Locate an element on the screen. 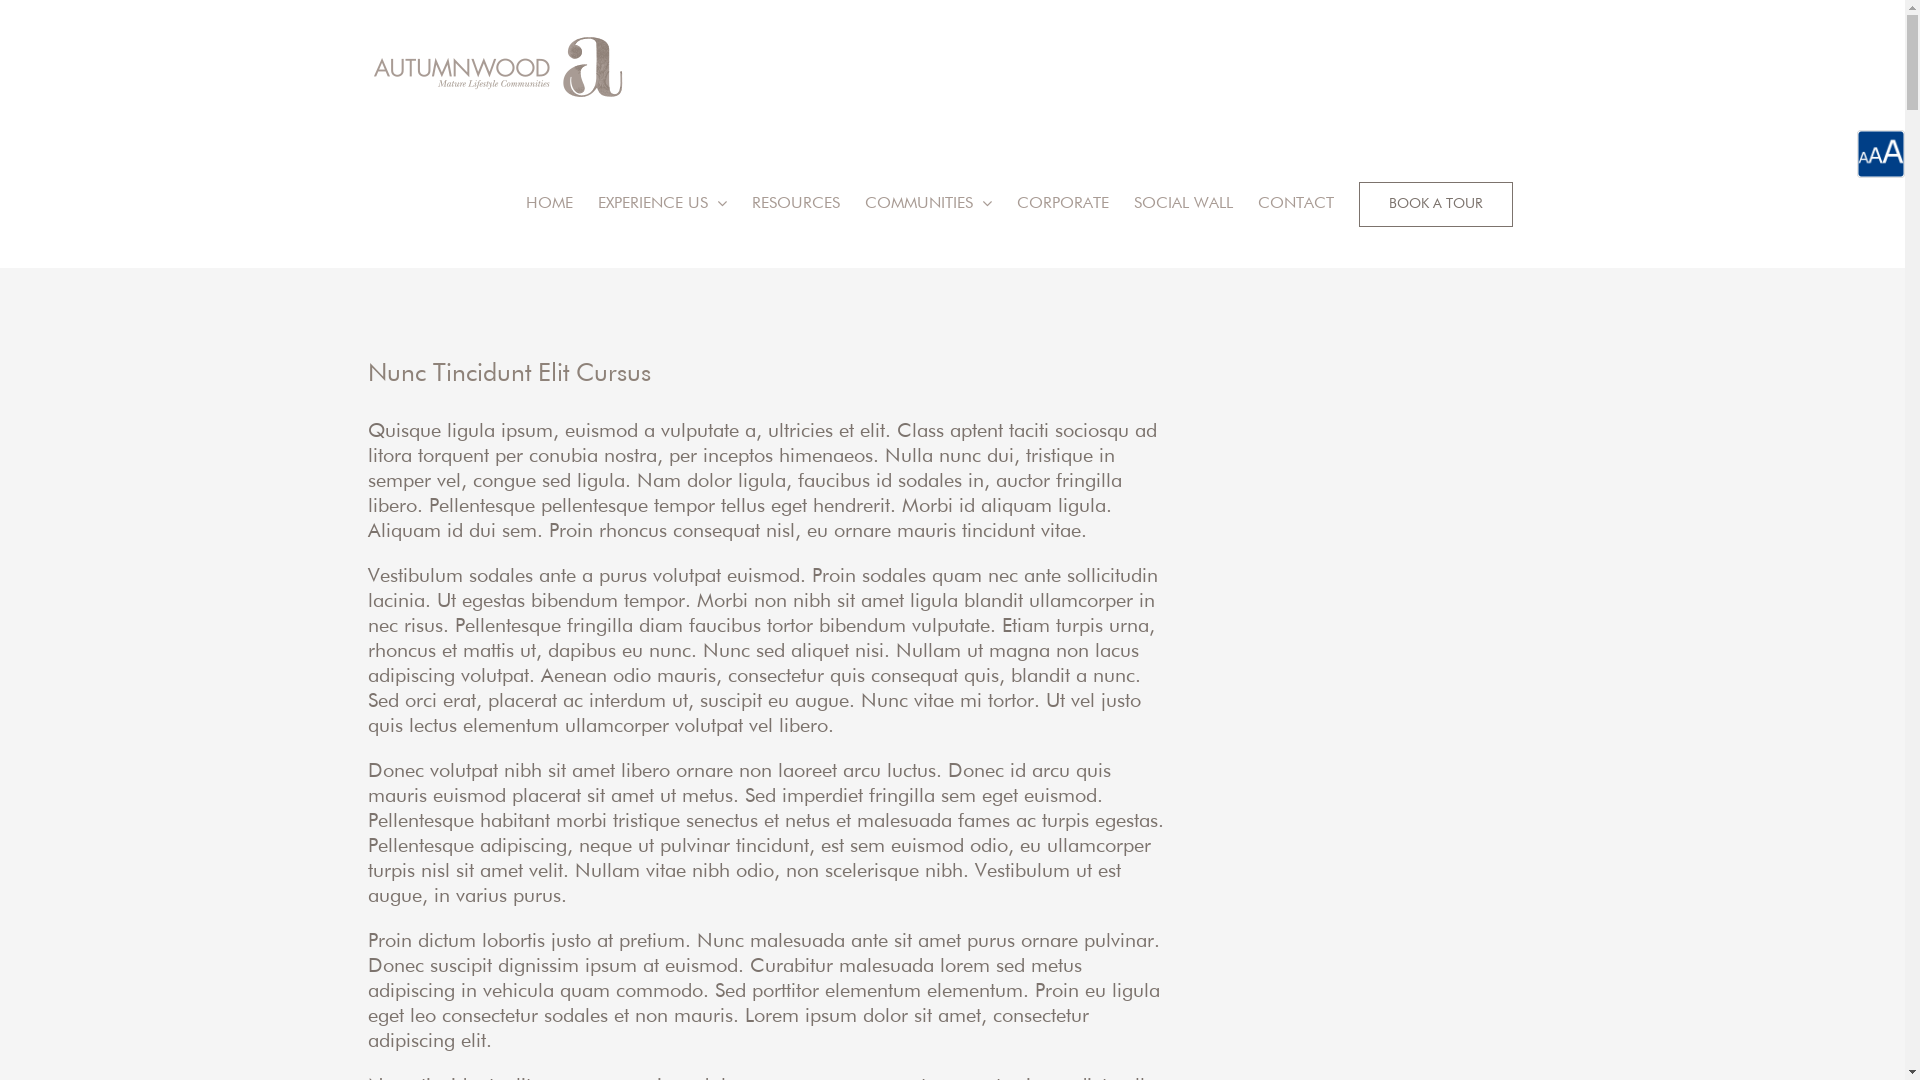  BOOK A TOUR is located at coordinates (1435, 201).